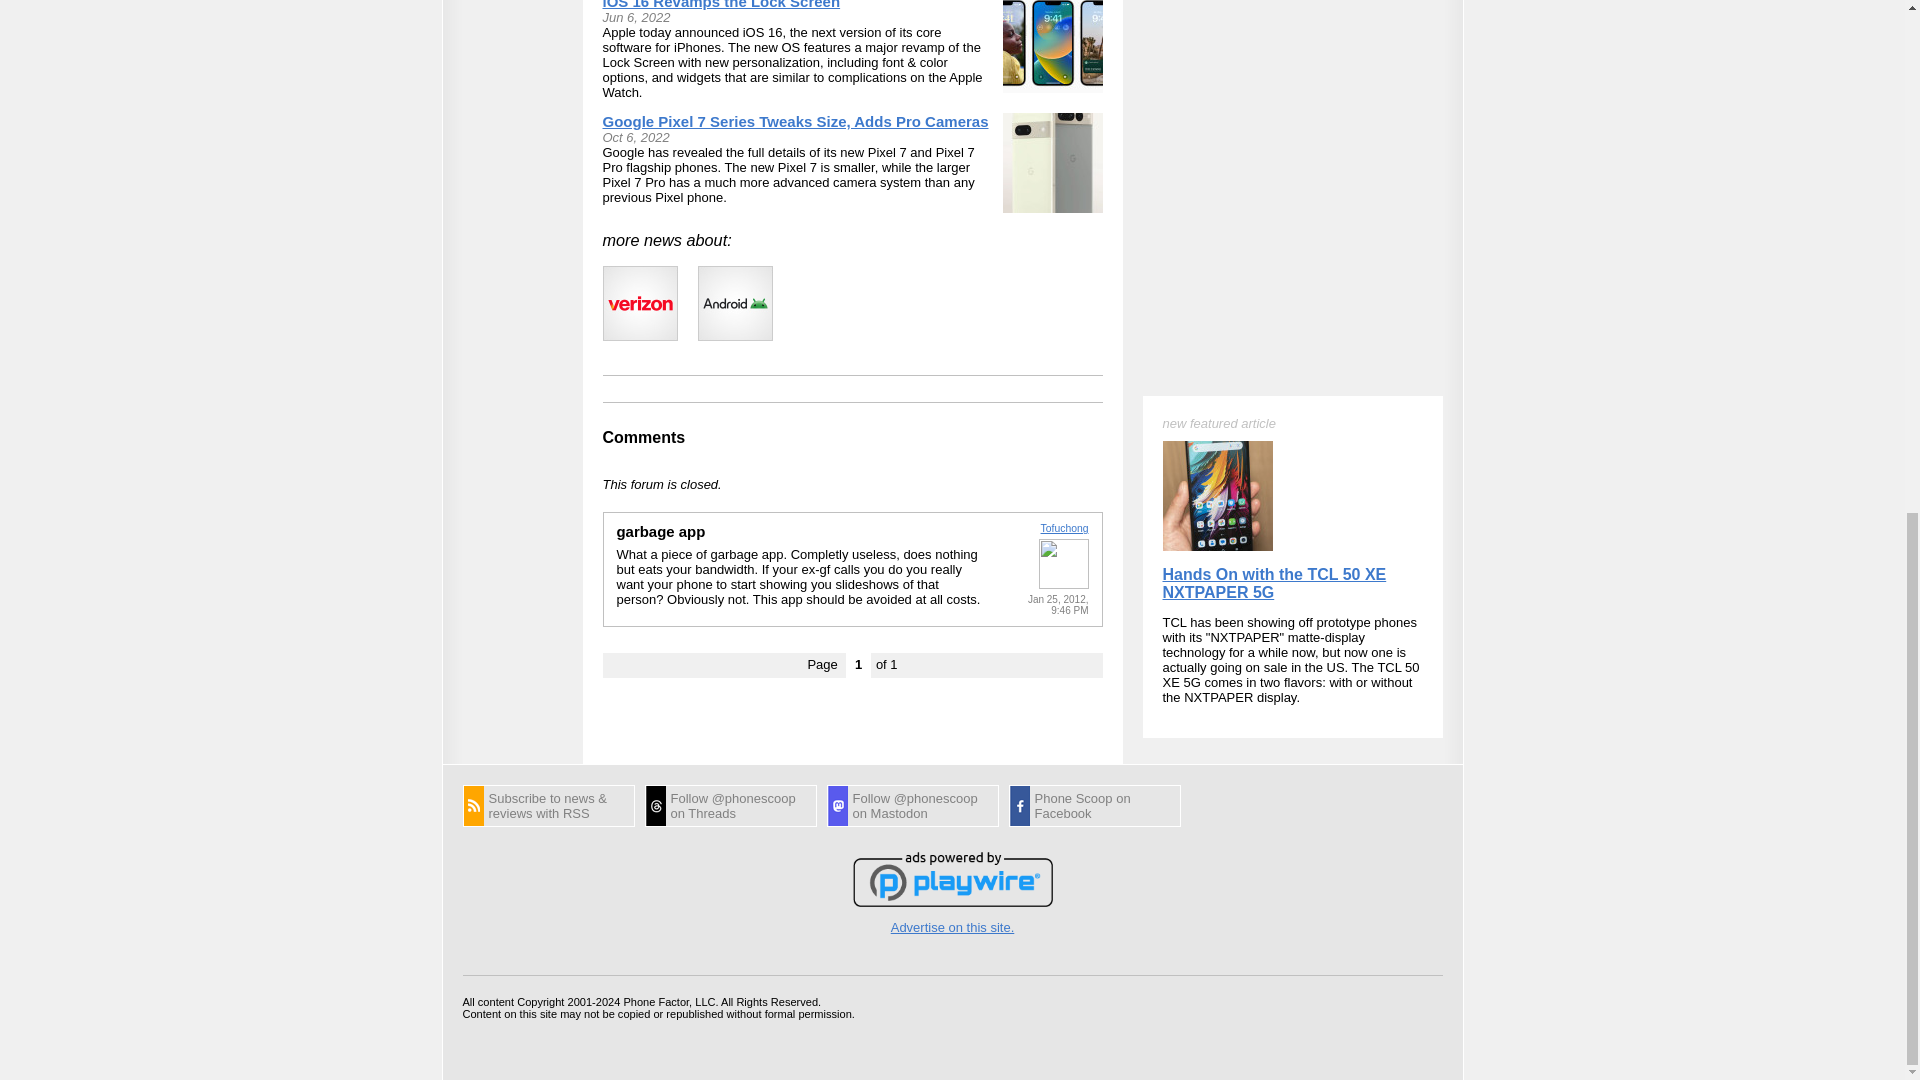 Image resolution: width=1920 pixels, height=1080 pixels. What do you see at coordinates (1064, 528) in the screenshot?
I see `Tofuchong` at bounding box center [1064, 528].